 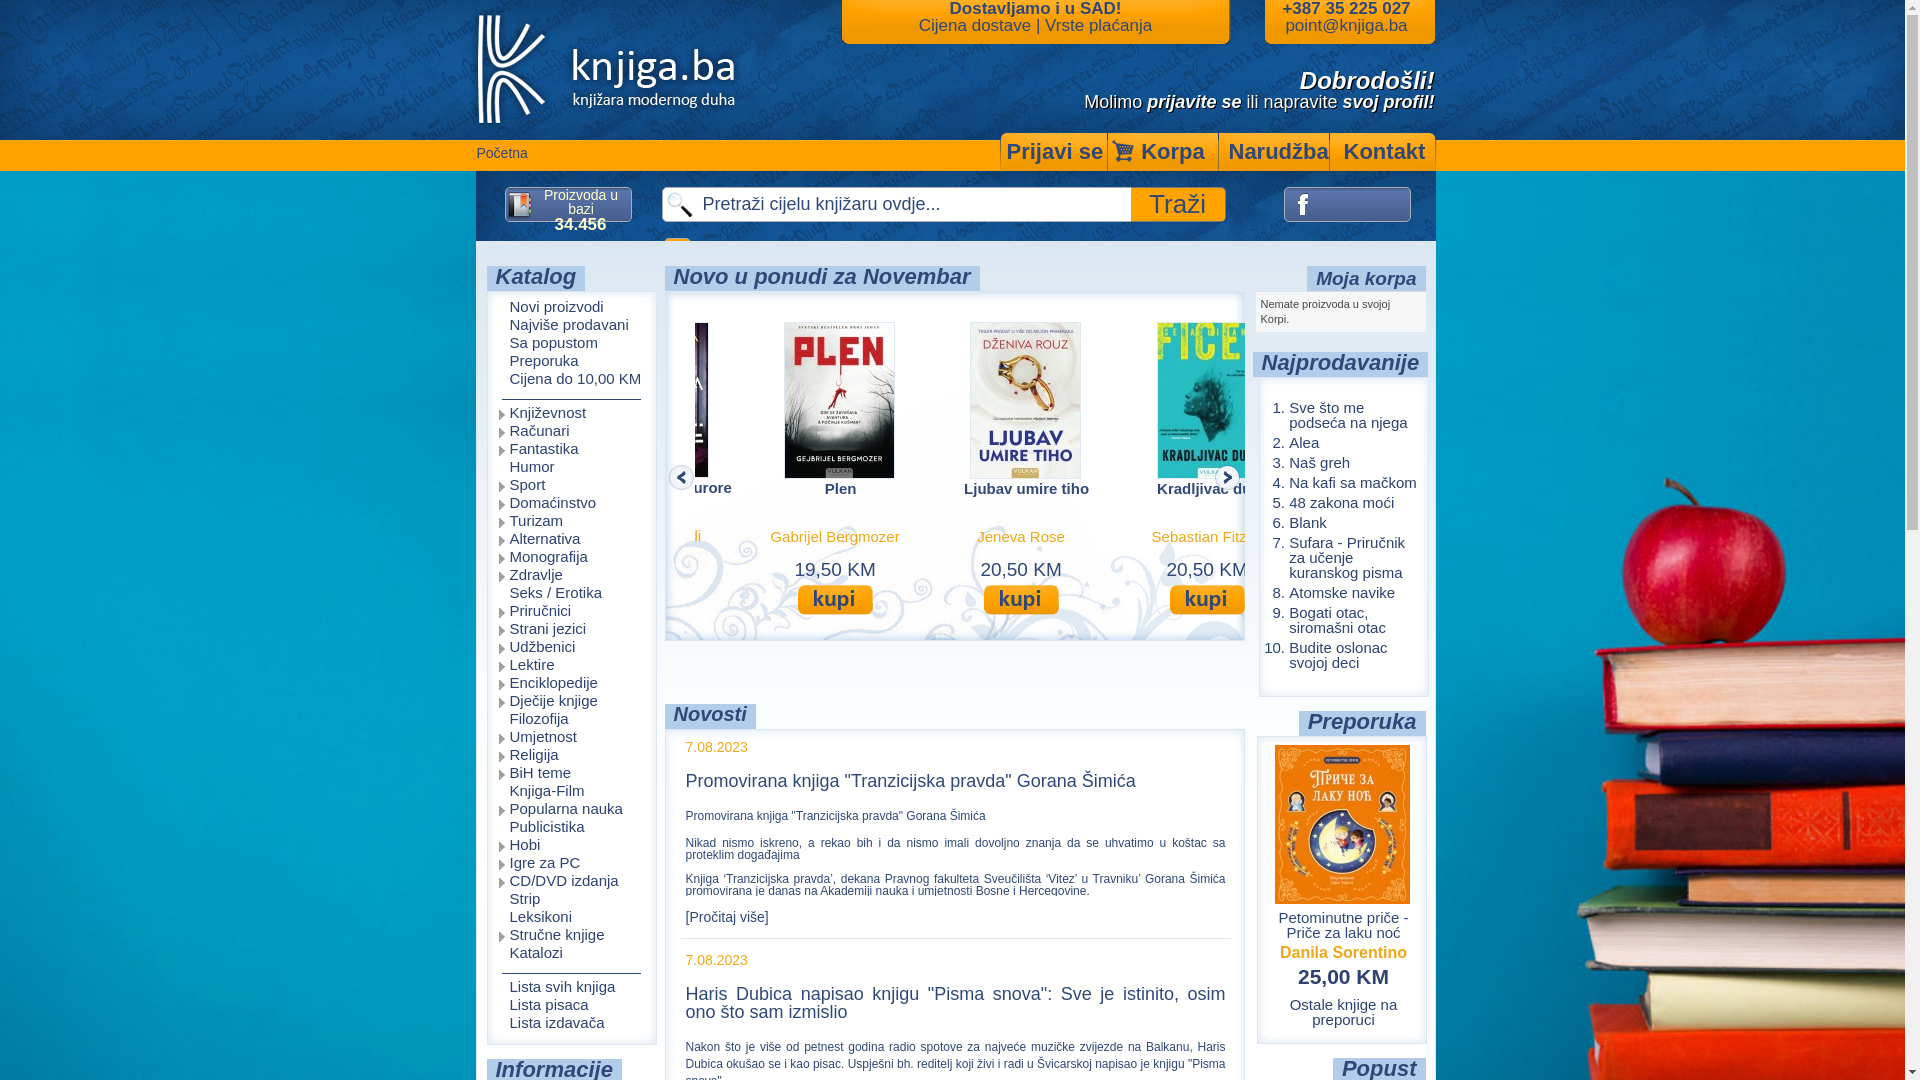 I want to click on Cijena dostave, so click(x=975, y=26).